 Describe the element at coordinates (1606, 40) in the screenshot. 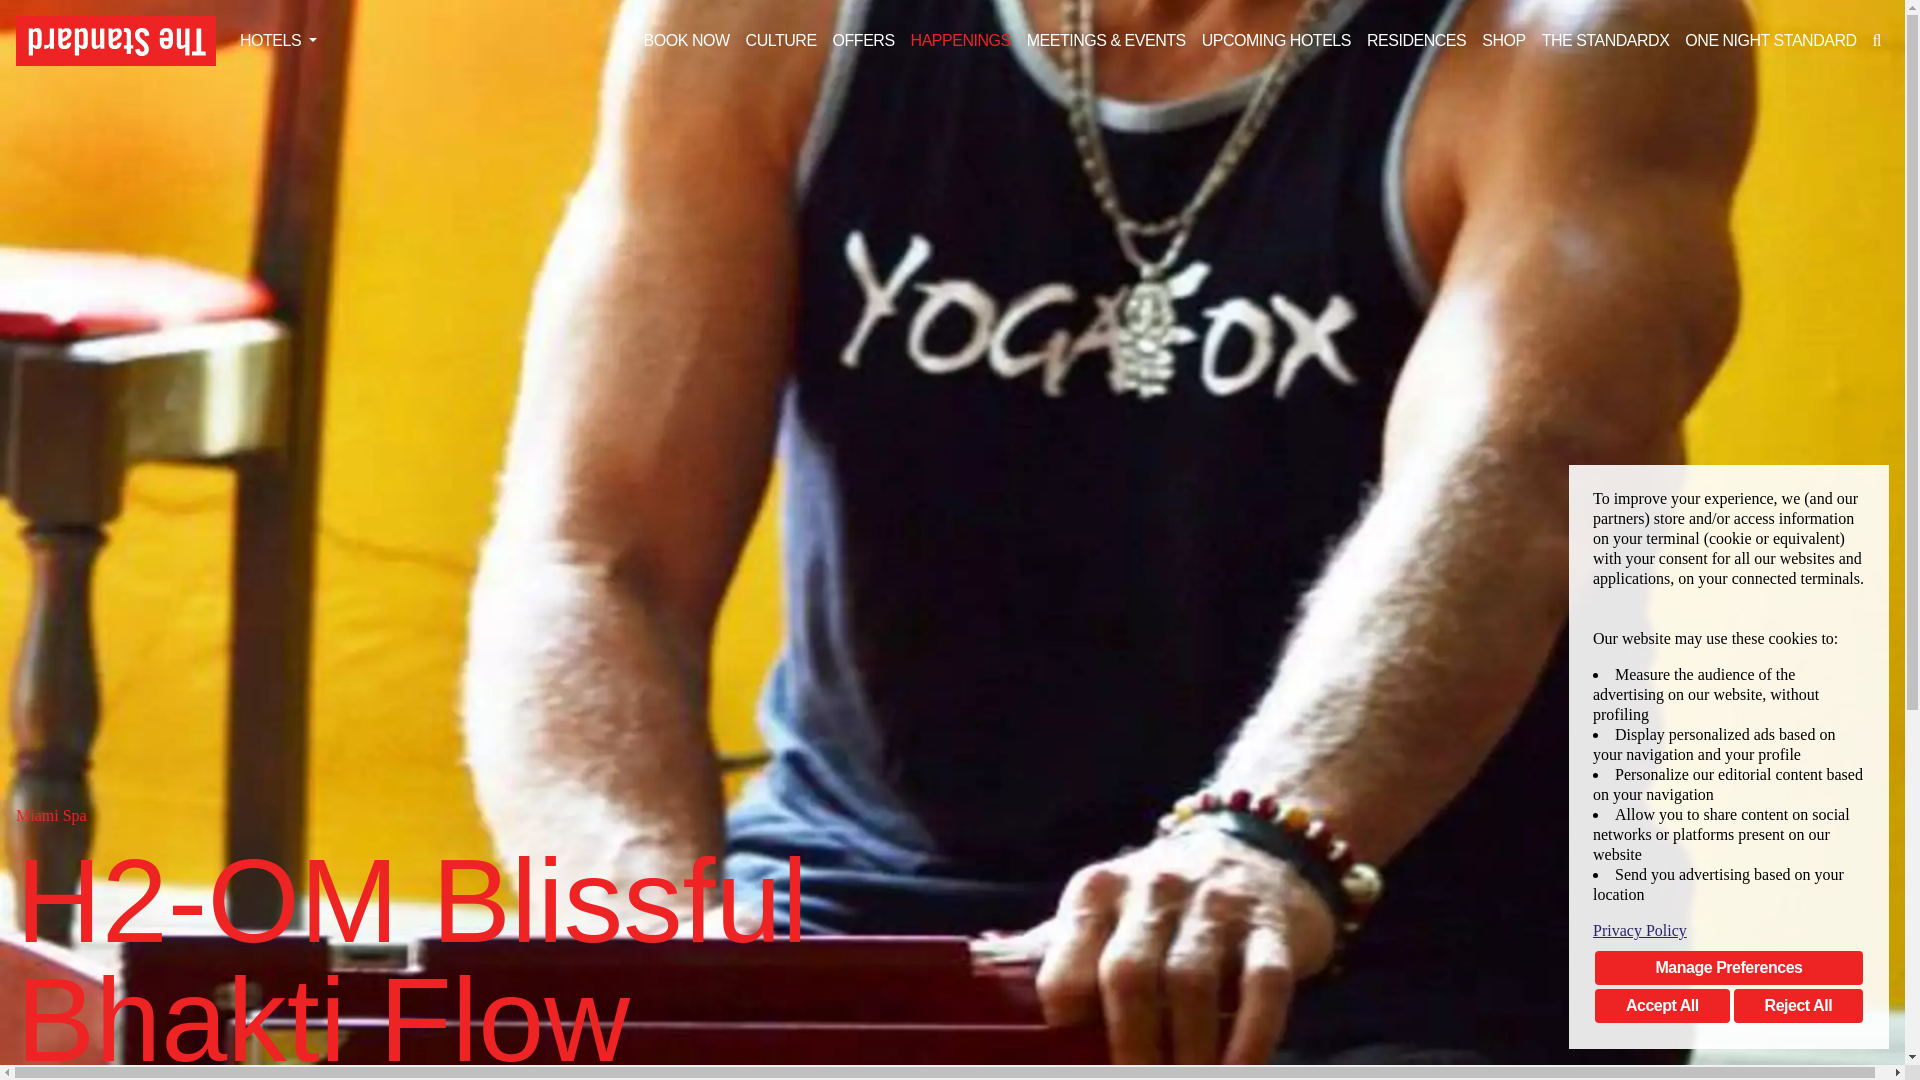

I see `THE STANDARDX` at that location.